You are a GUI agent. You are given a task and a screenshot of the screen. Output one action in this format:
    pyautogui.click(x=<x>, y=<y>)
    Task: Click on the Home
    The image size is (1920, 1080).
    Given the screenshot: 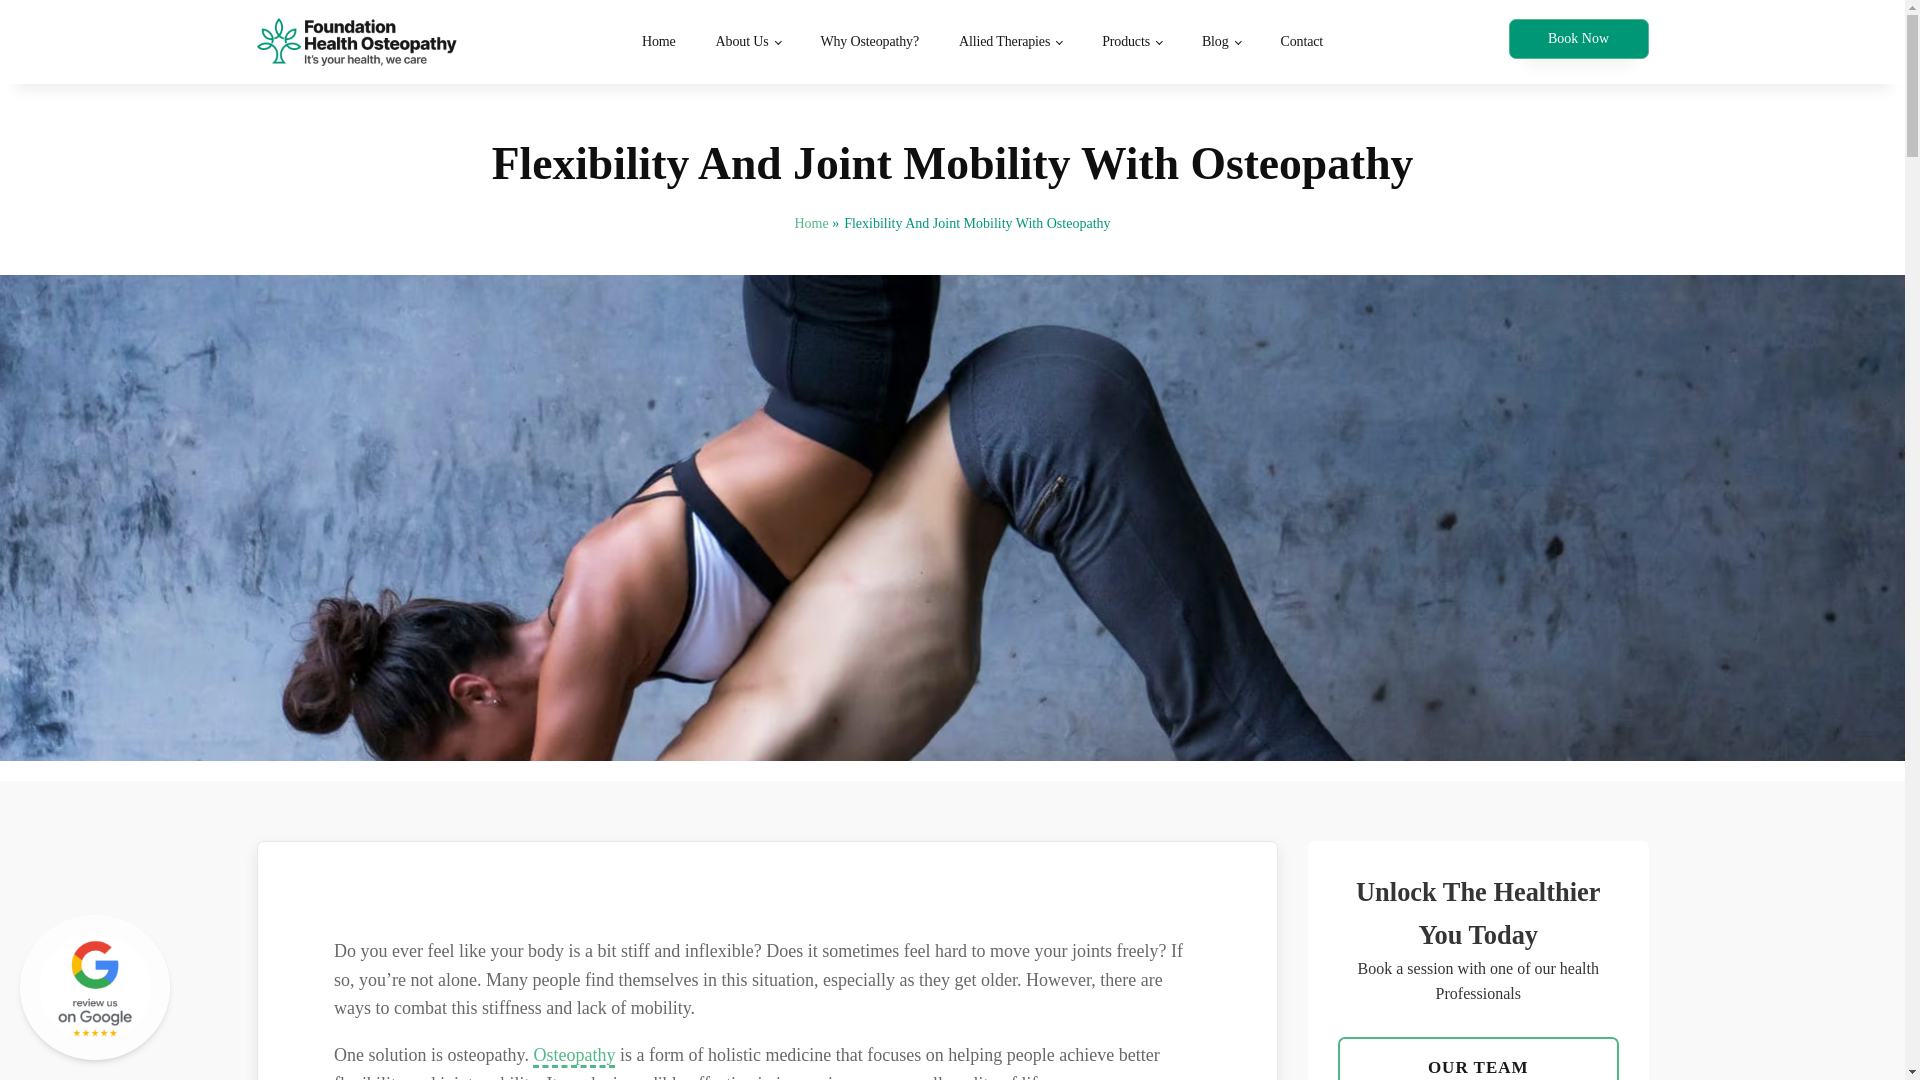 What is the action you would take?
    pyautogui.click(x=810, y=224)
    